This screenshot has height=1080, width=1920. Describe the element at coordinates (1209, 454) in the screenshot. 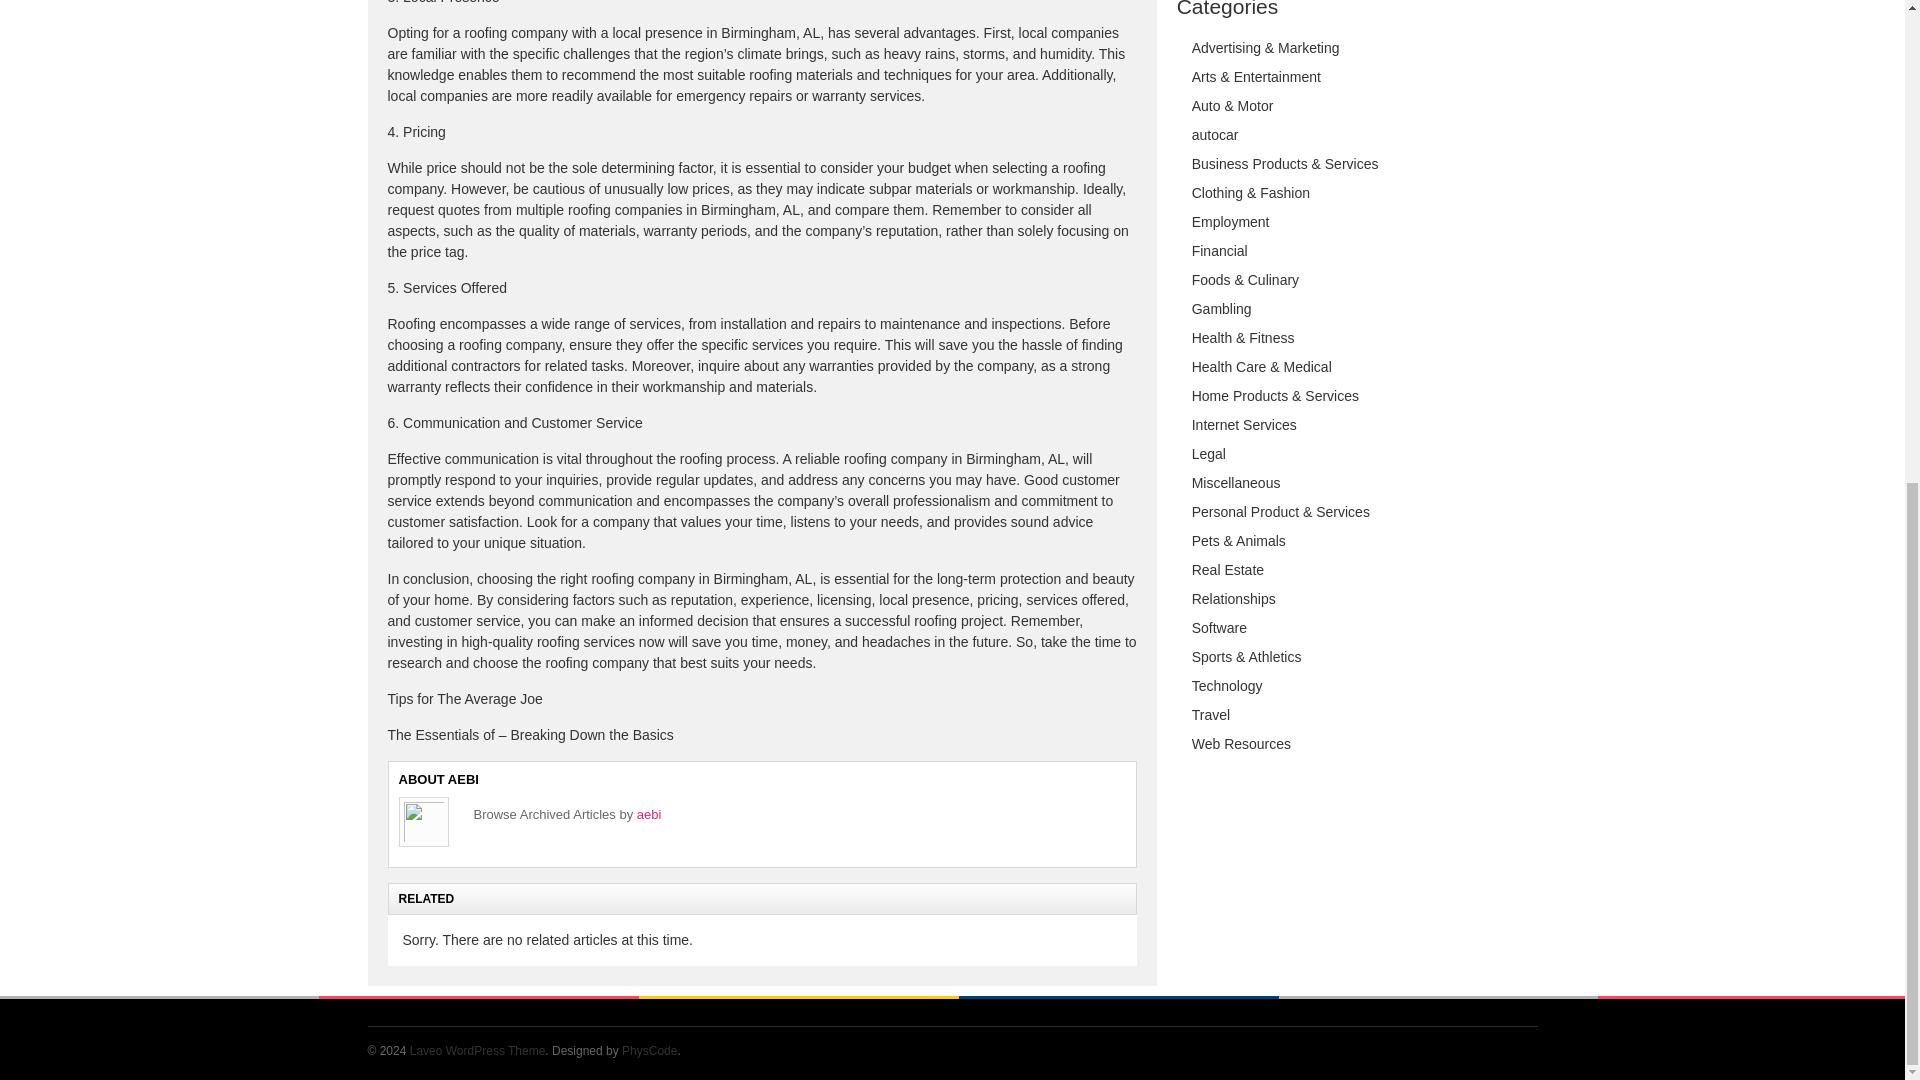

I see `Legal` at that location.